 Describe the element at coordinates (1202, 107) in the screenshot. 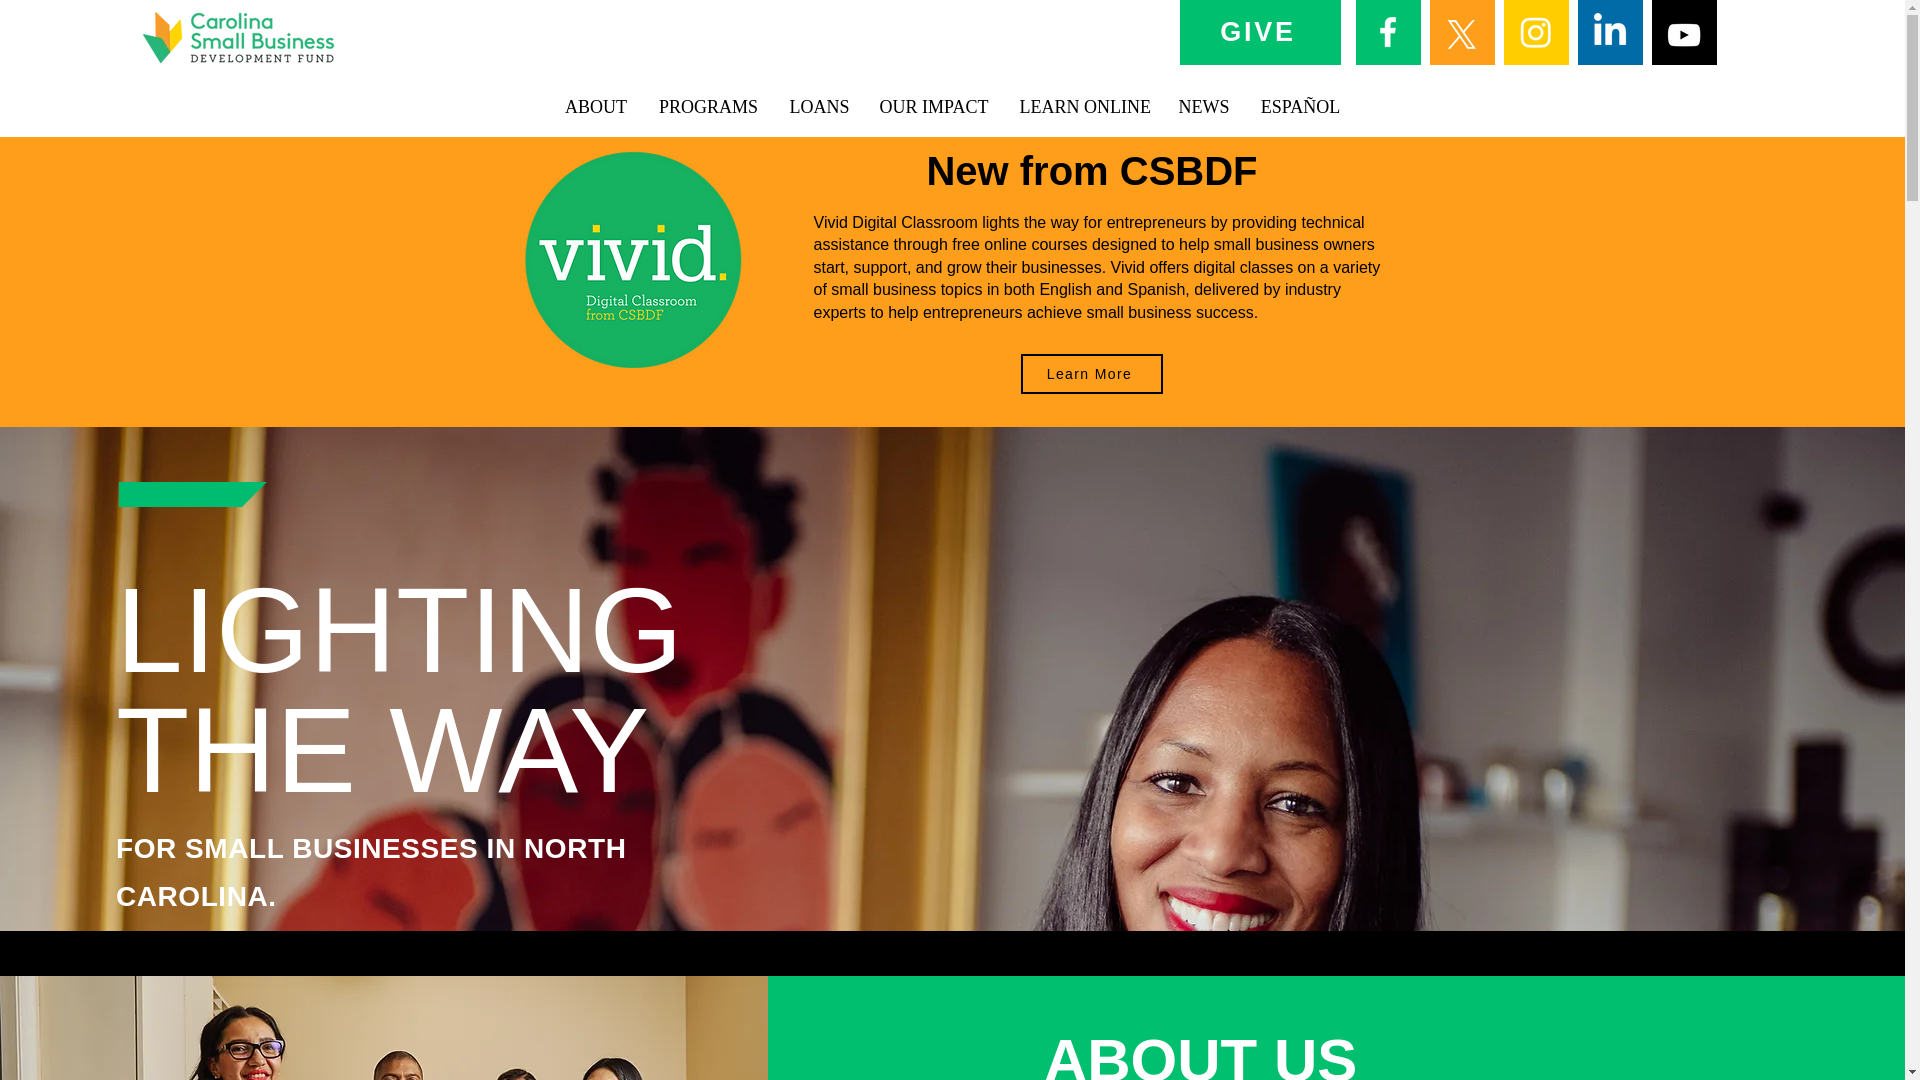

I see `NEWS` at that location.